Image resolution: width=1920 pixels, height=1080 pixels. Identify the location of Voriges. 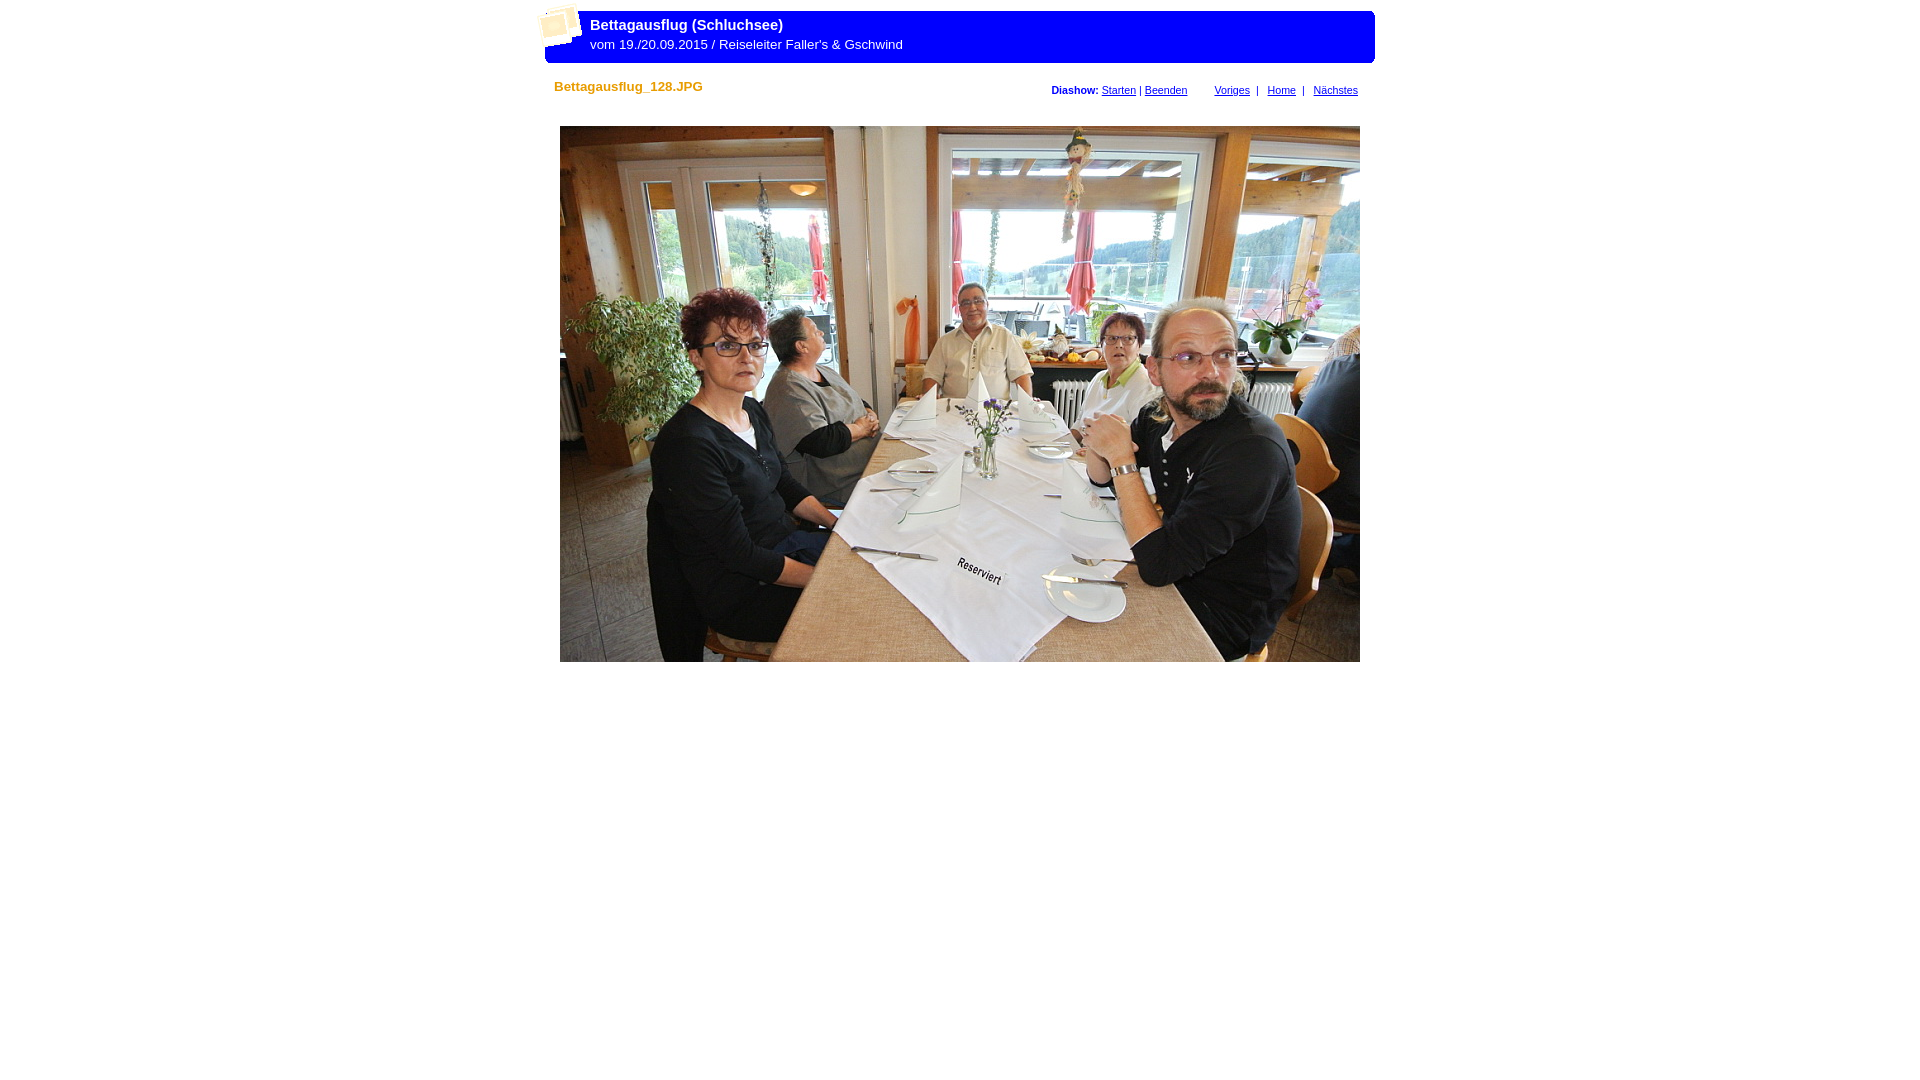
(1232, 90).